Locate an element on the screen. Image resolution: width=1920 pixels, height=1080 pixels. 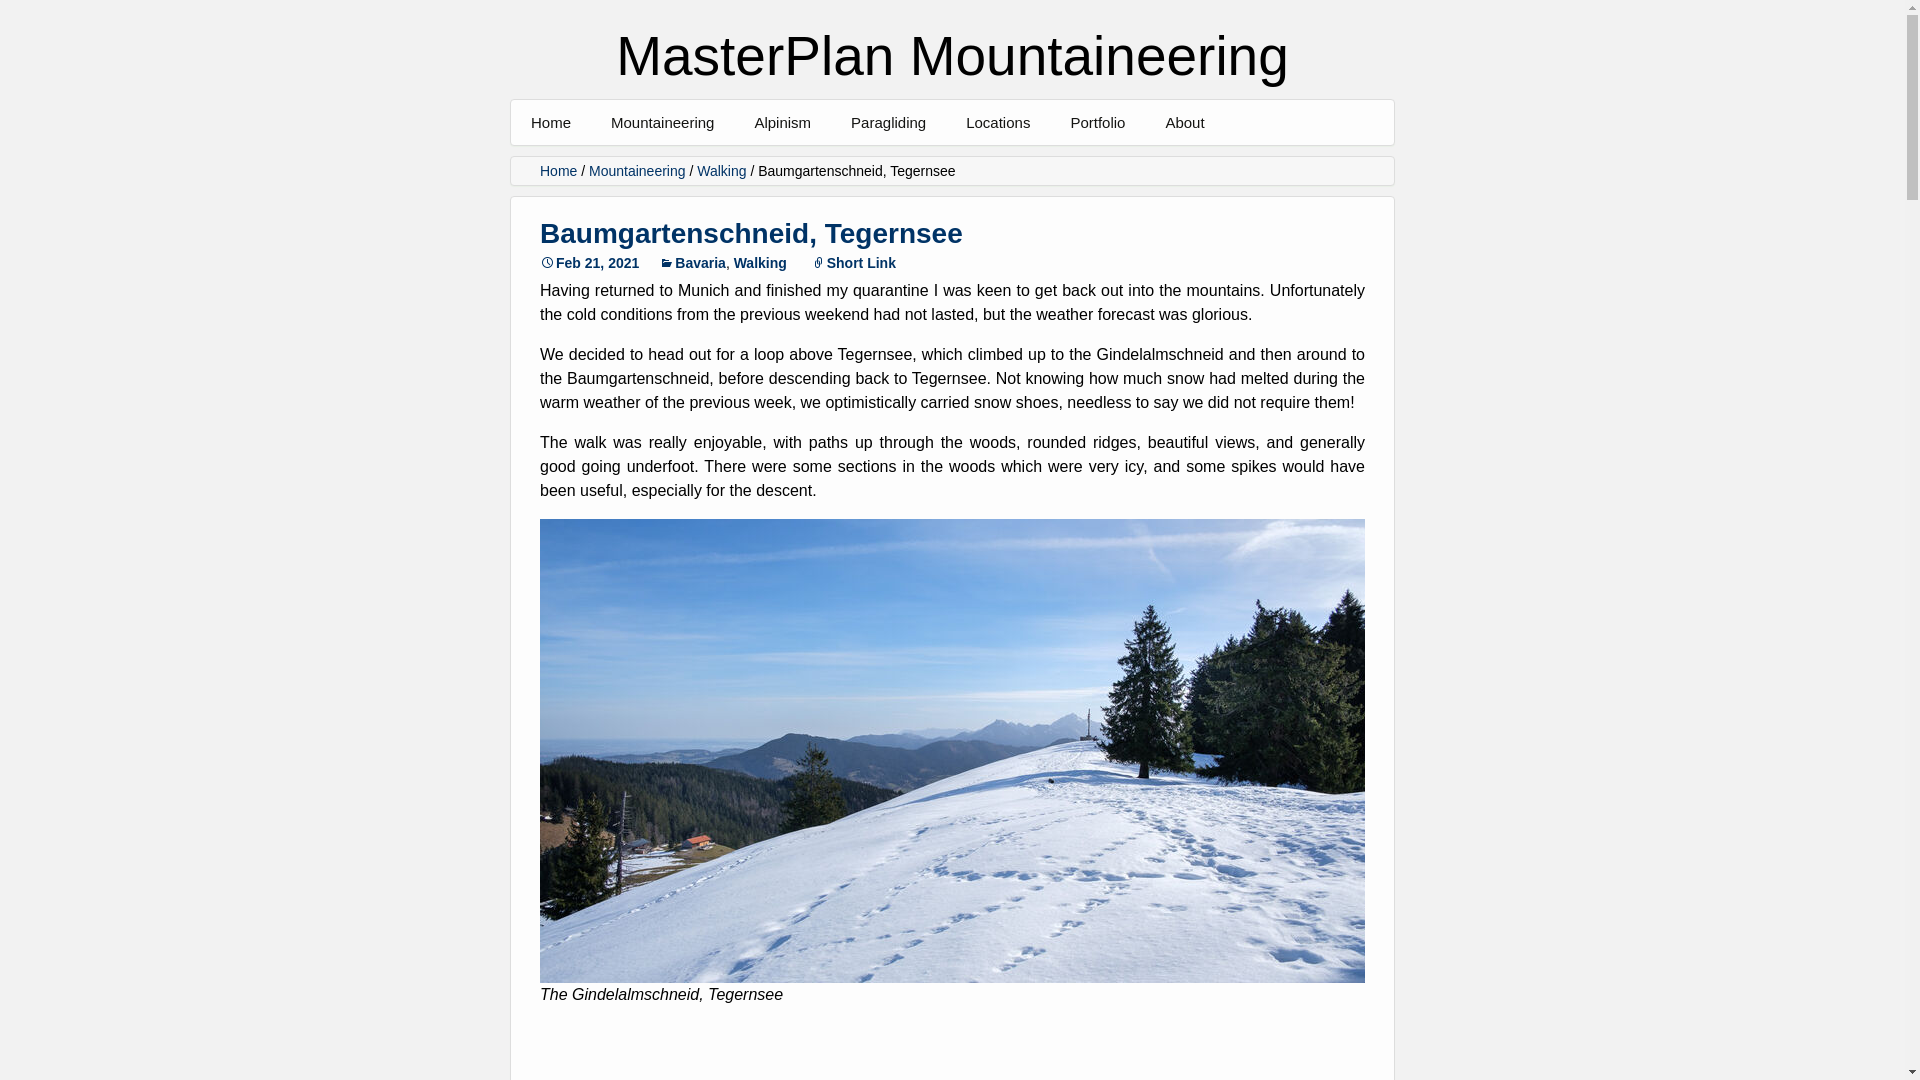
All is located at coordinates (711, 167).